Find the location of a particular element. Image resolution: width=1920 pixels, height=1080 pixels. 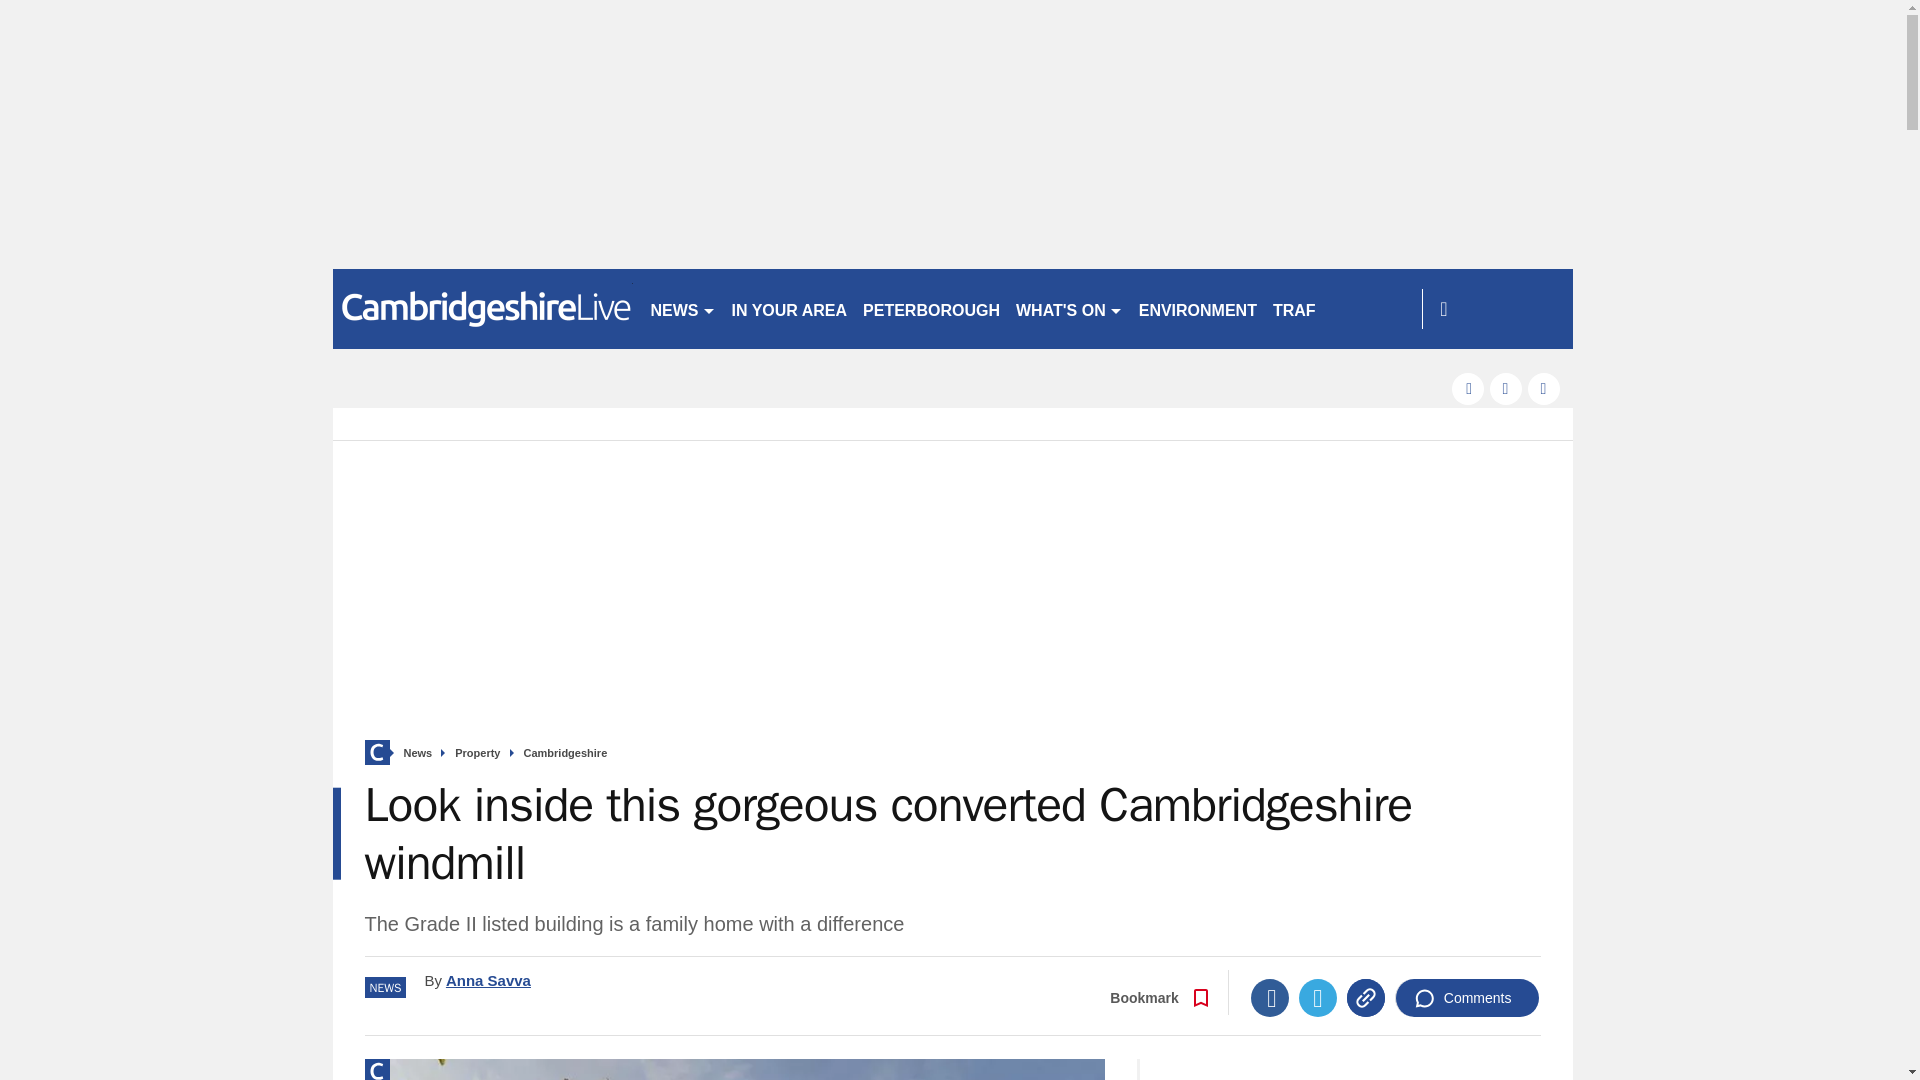

Twitter is located at coordinates (1318, 998).